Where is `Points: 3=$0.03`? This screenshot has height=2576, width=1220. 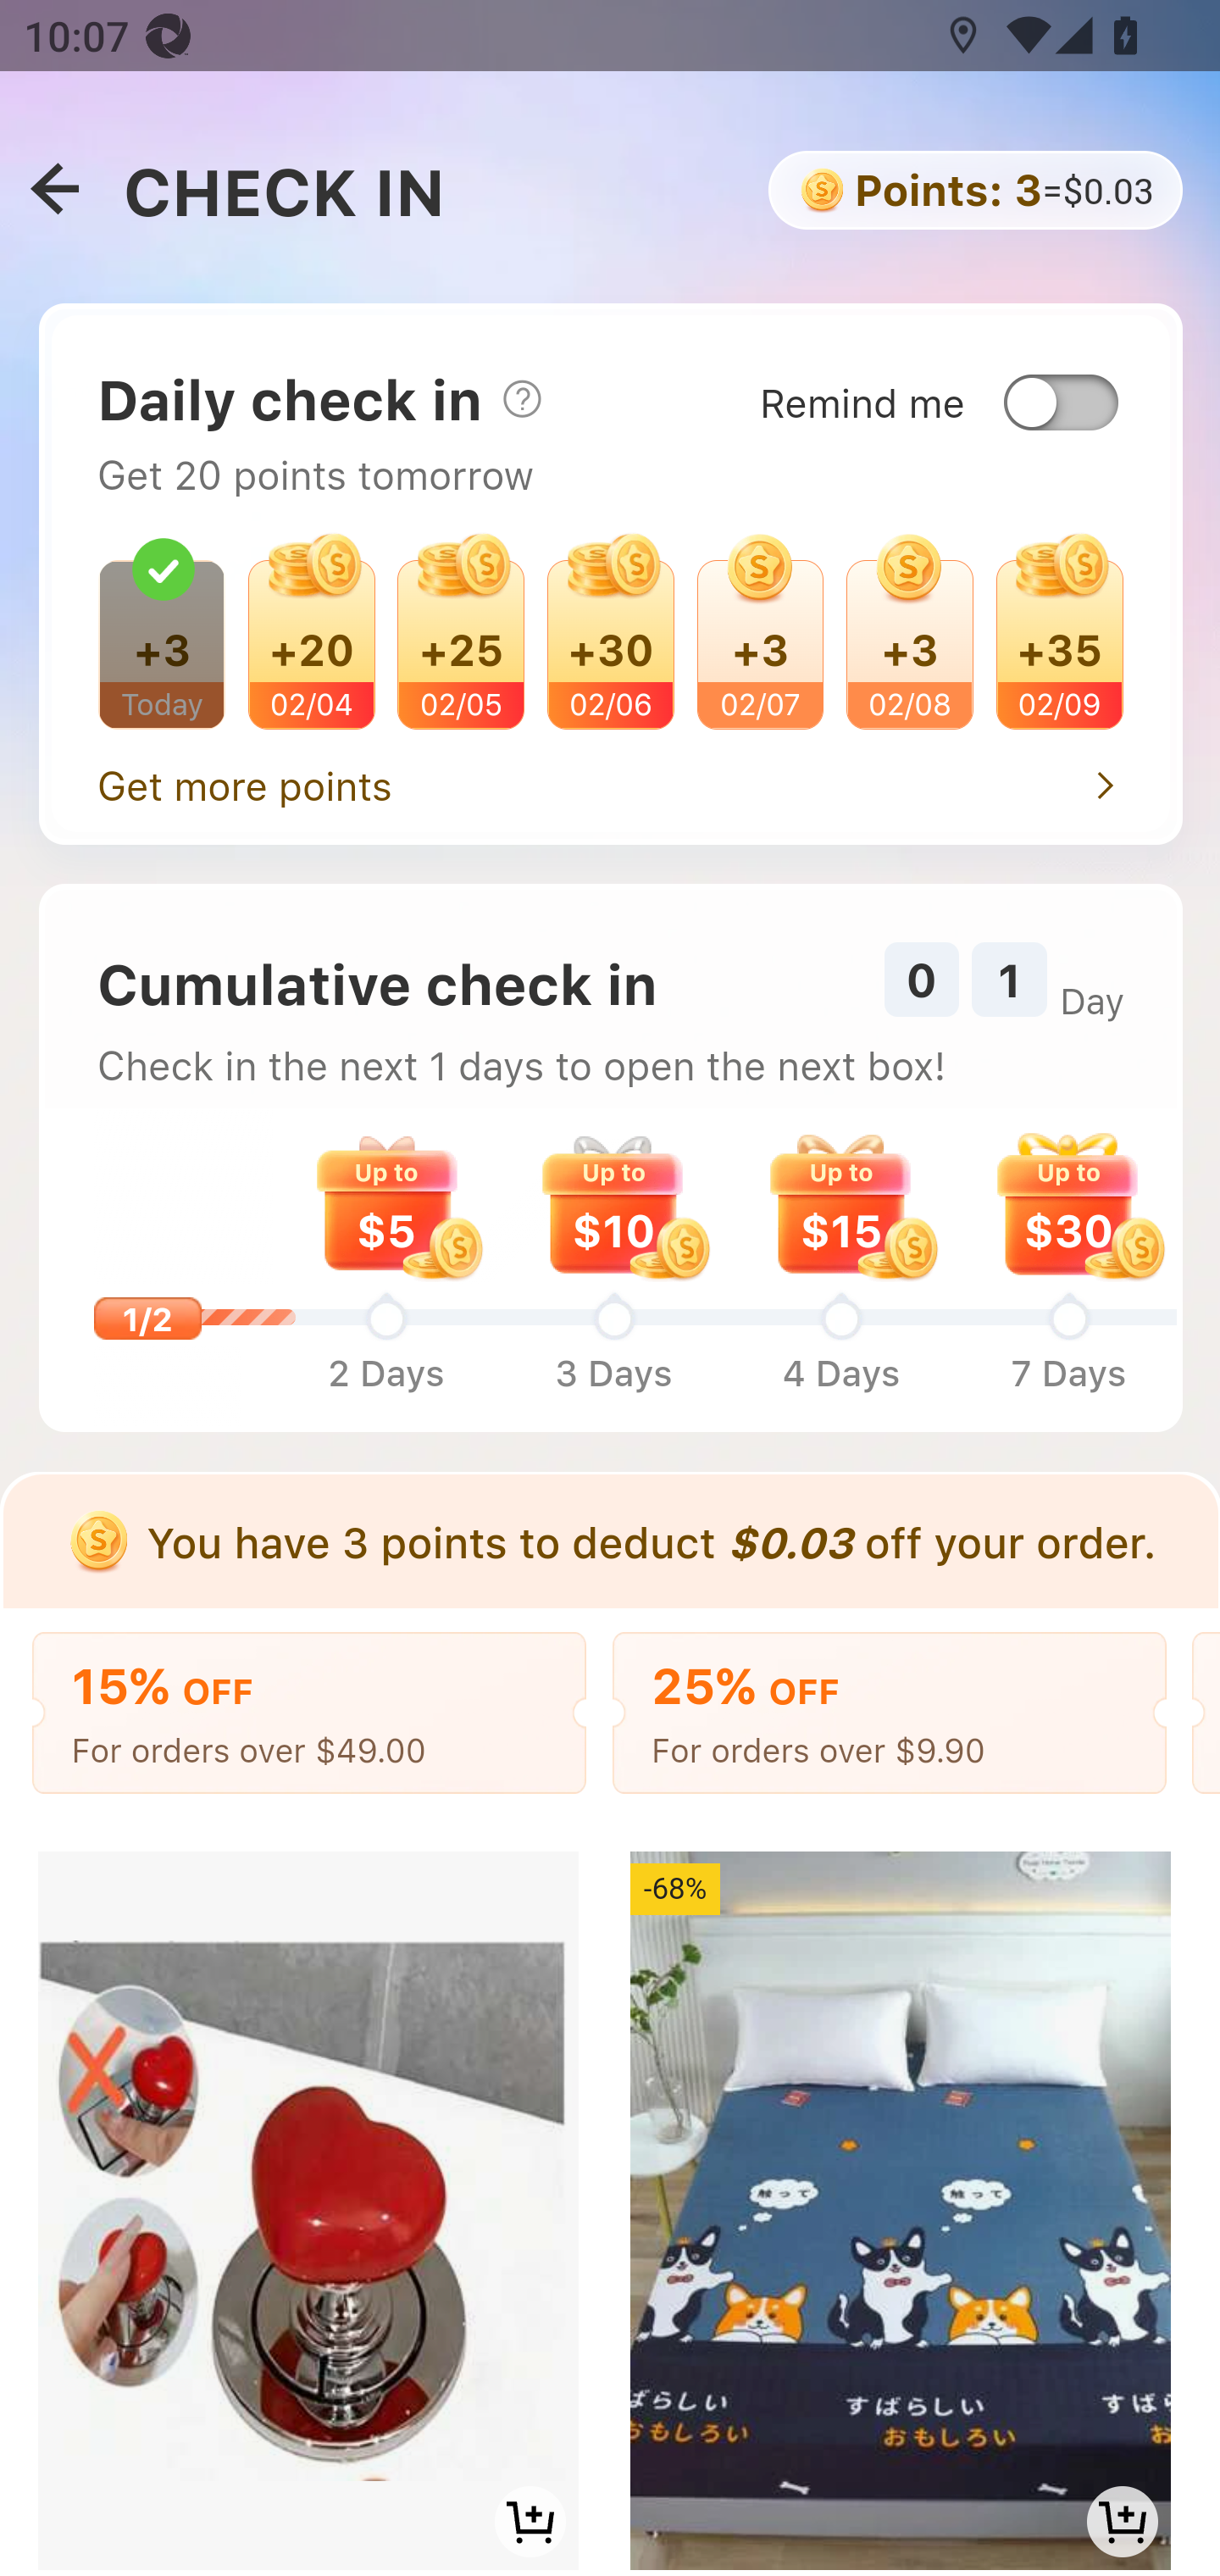 Points: 3=$0.03 is located at coordinates (973, 190).